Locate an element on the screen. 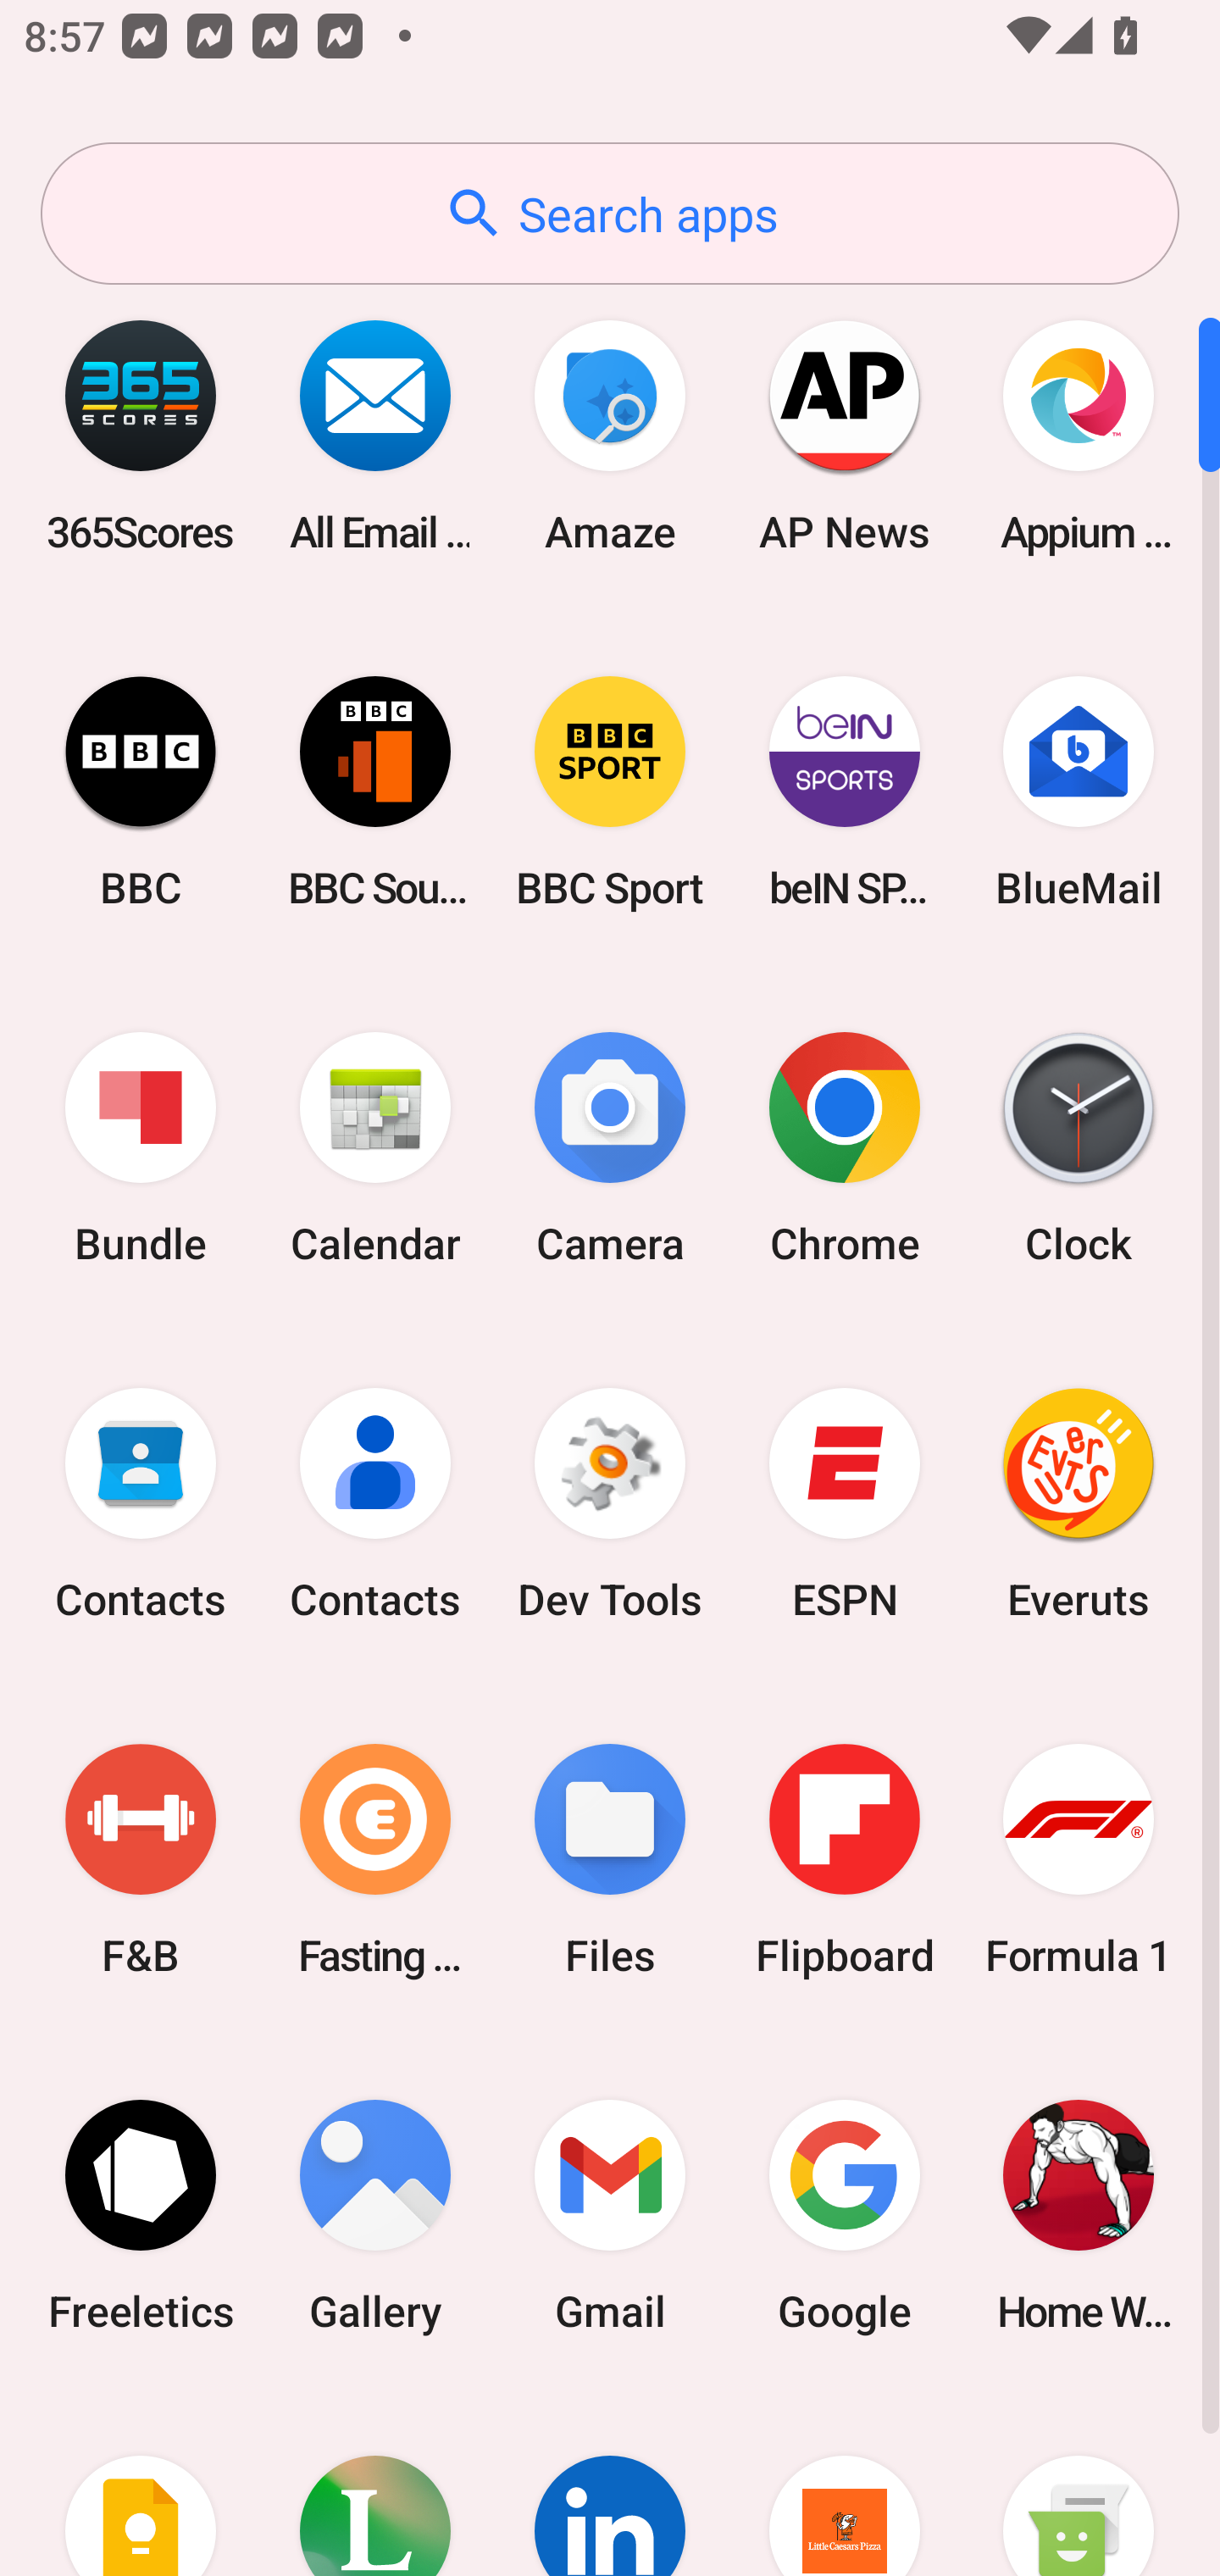 This screenshot has height=2576, width=1220. Home Workout is located at coordinates (1079, 2215).